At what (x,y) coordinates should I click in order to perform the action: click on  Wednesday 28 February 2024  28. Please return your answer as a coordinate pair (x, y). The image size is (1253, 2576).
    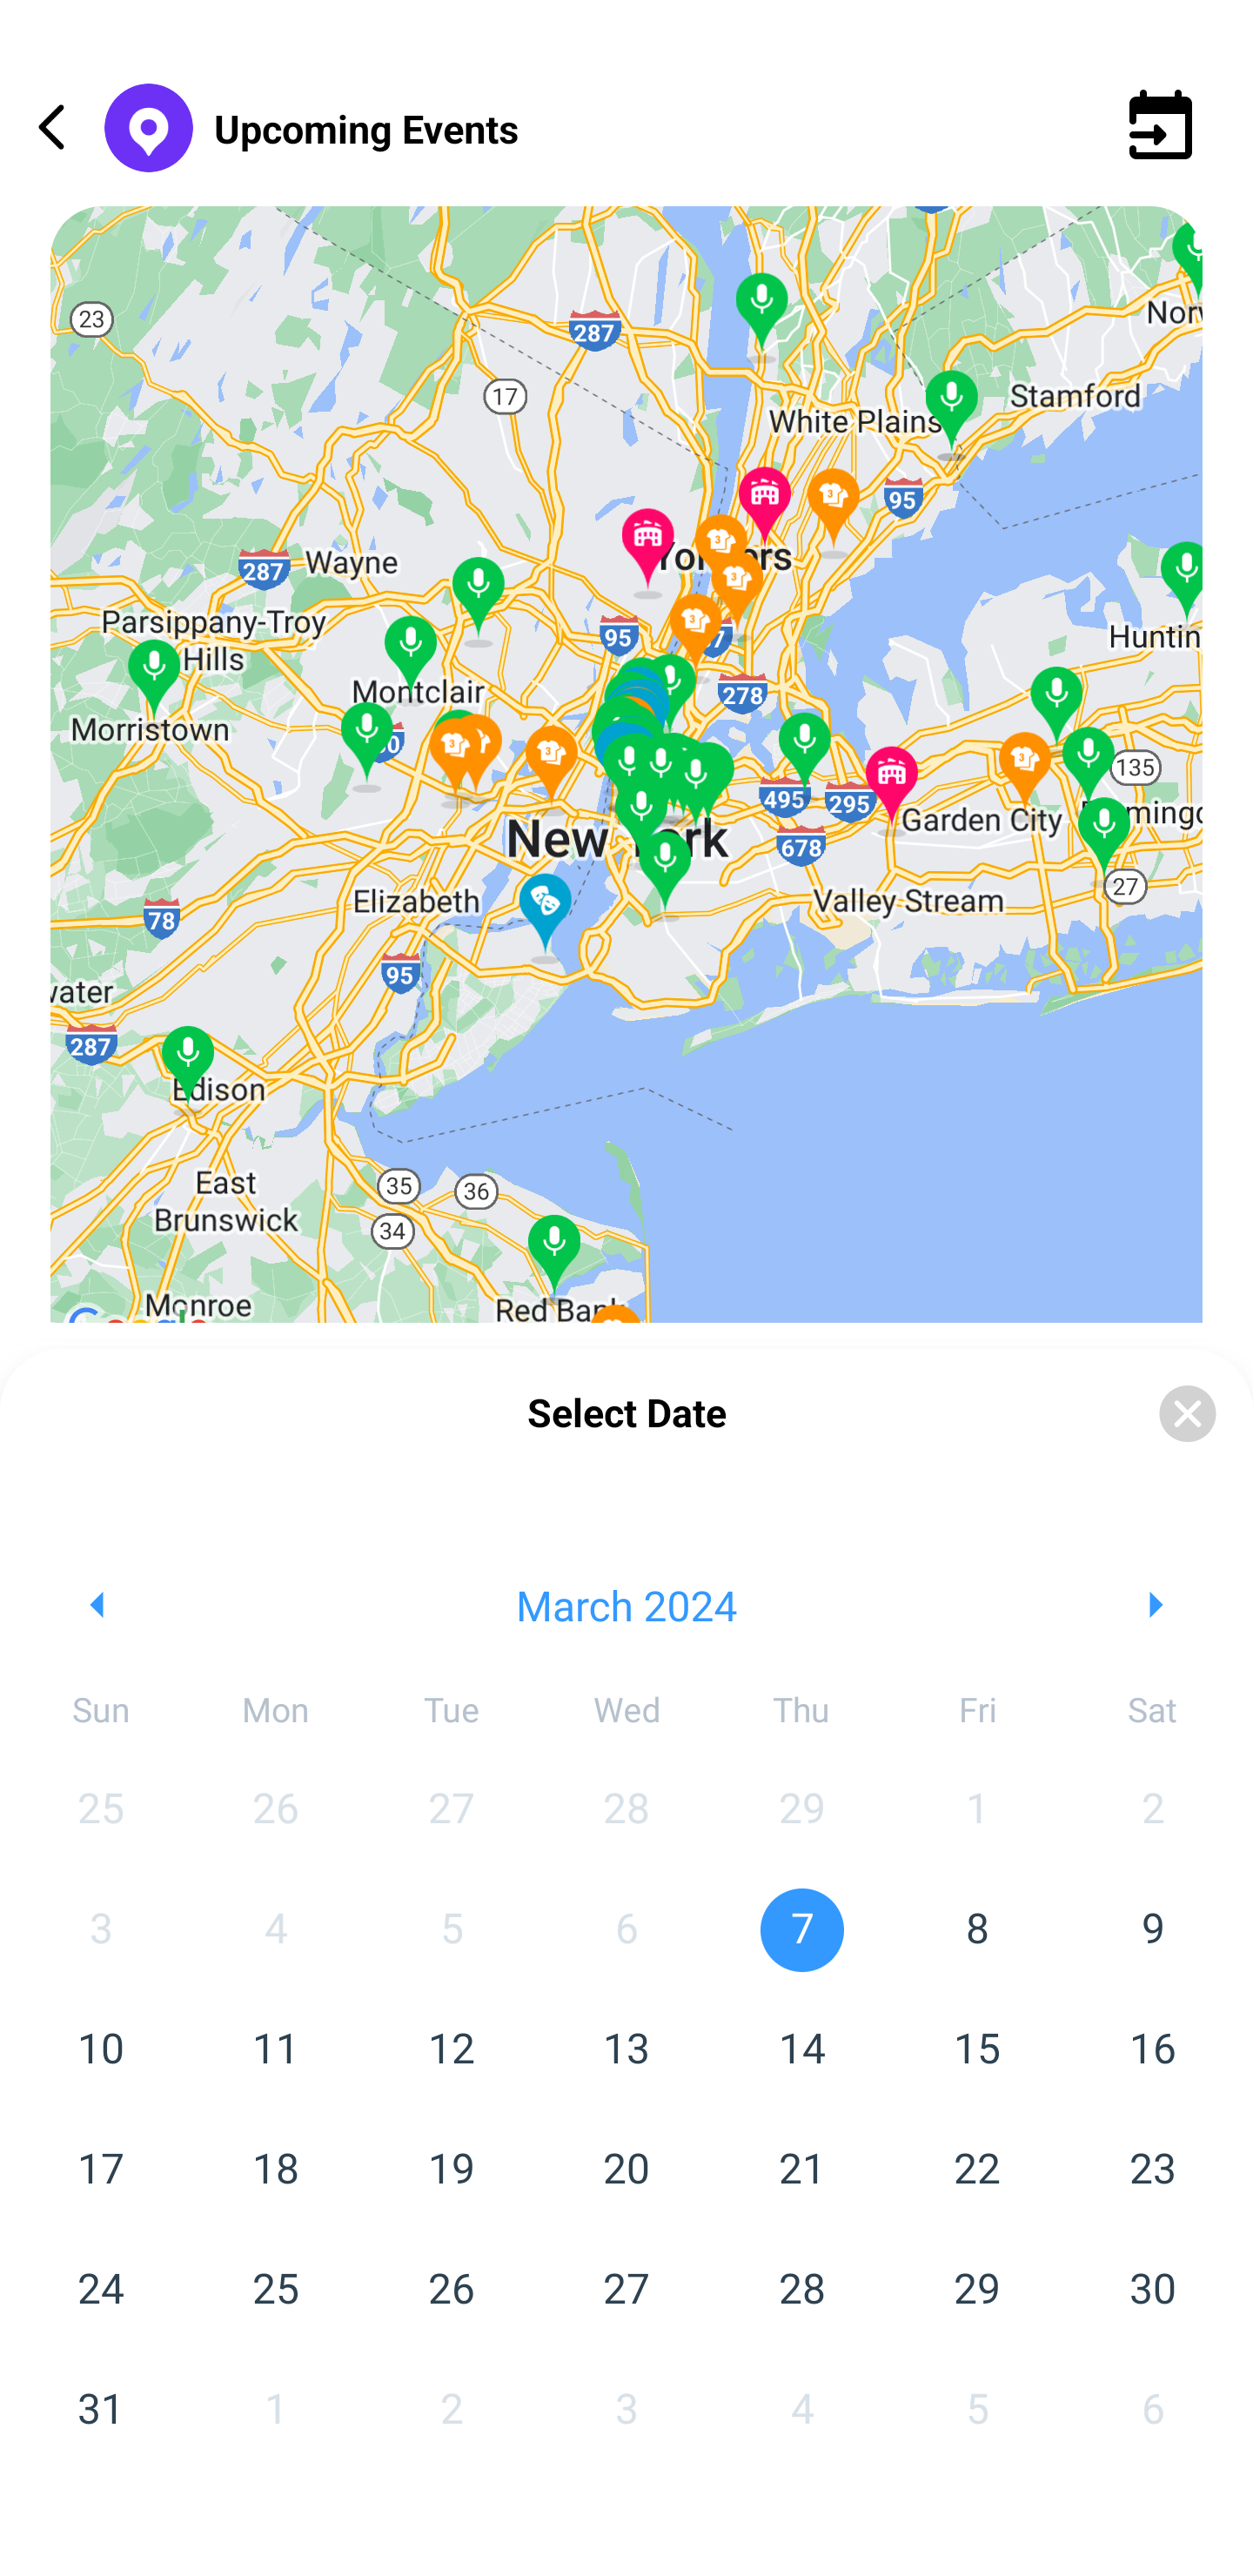
    Looking at the image, I should click on (626, 1809).